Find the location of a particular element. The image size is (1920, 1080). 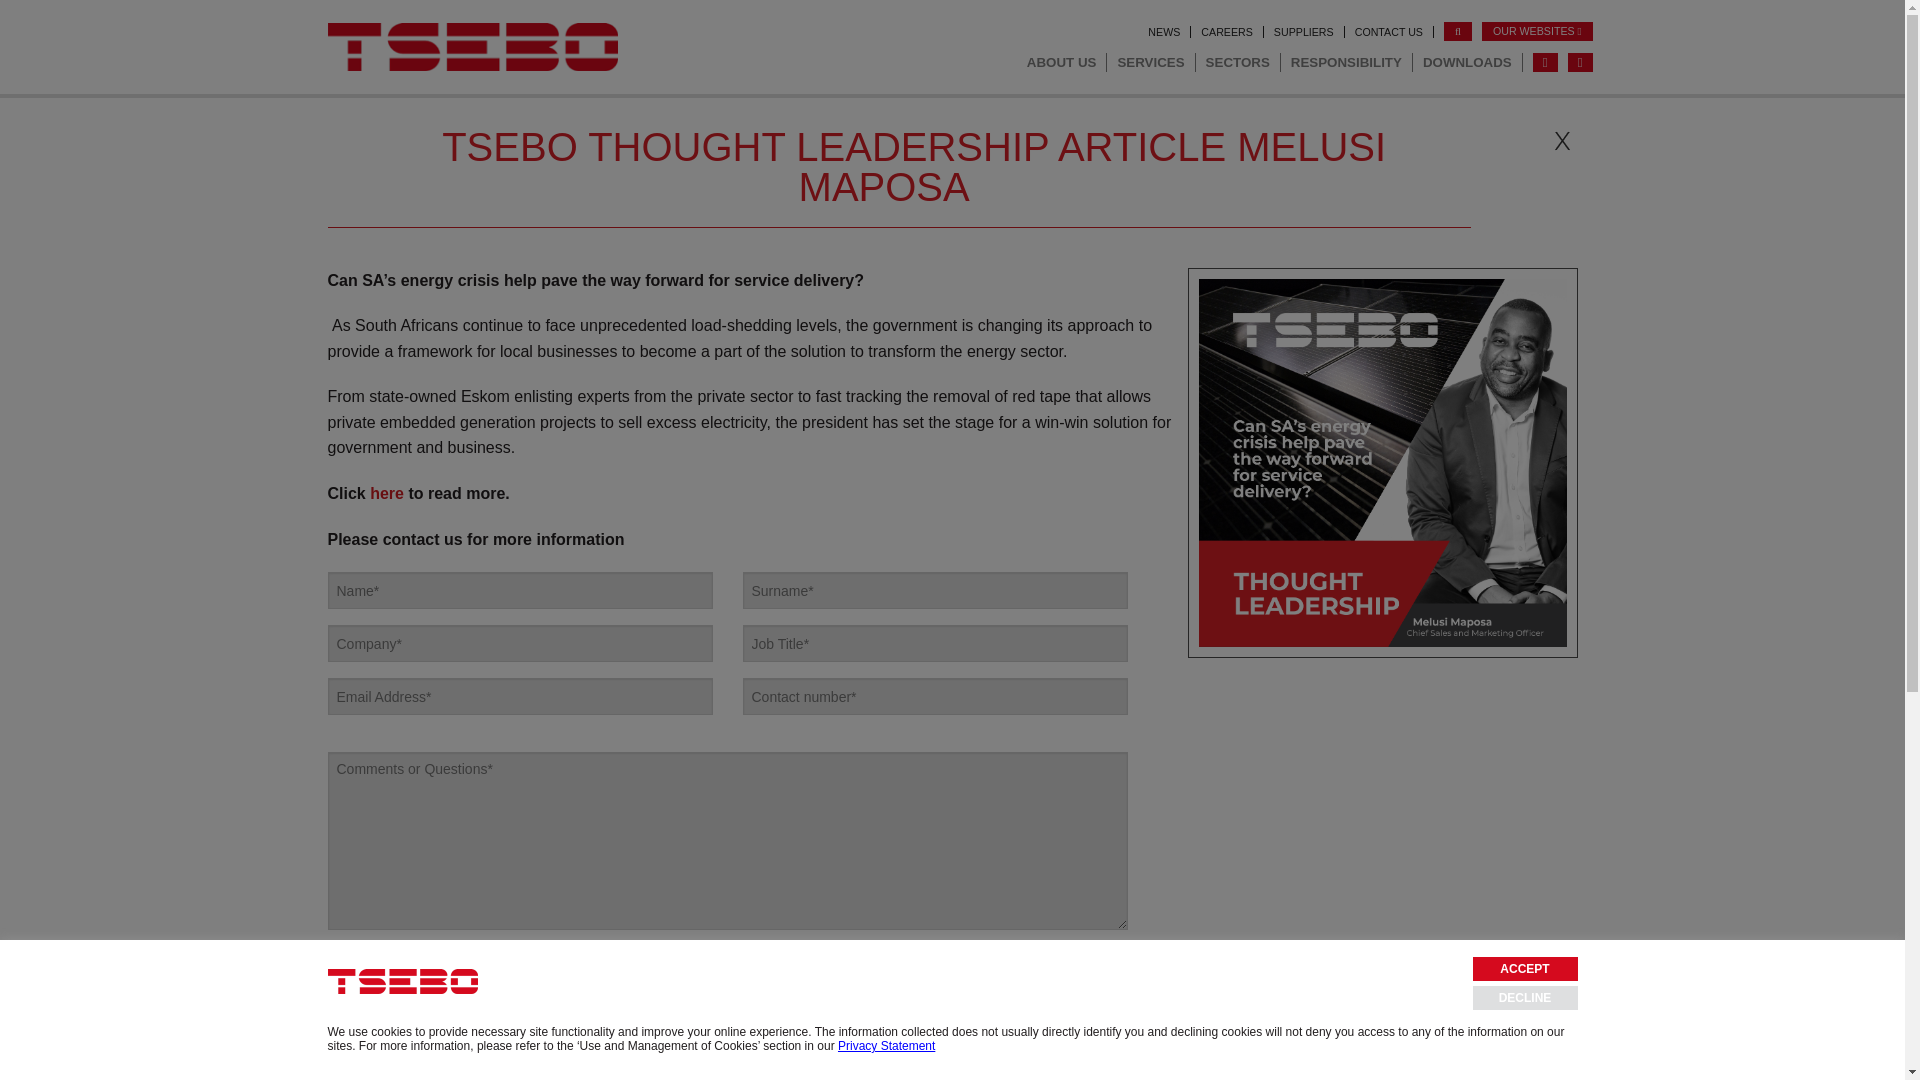

ABOUT US is located at coordinates (1062, 62).